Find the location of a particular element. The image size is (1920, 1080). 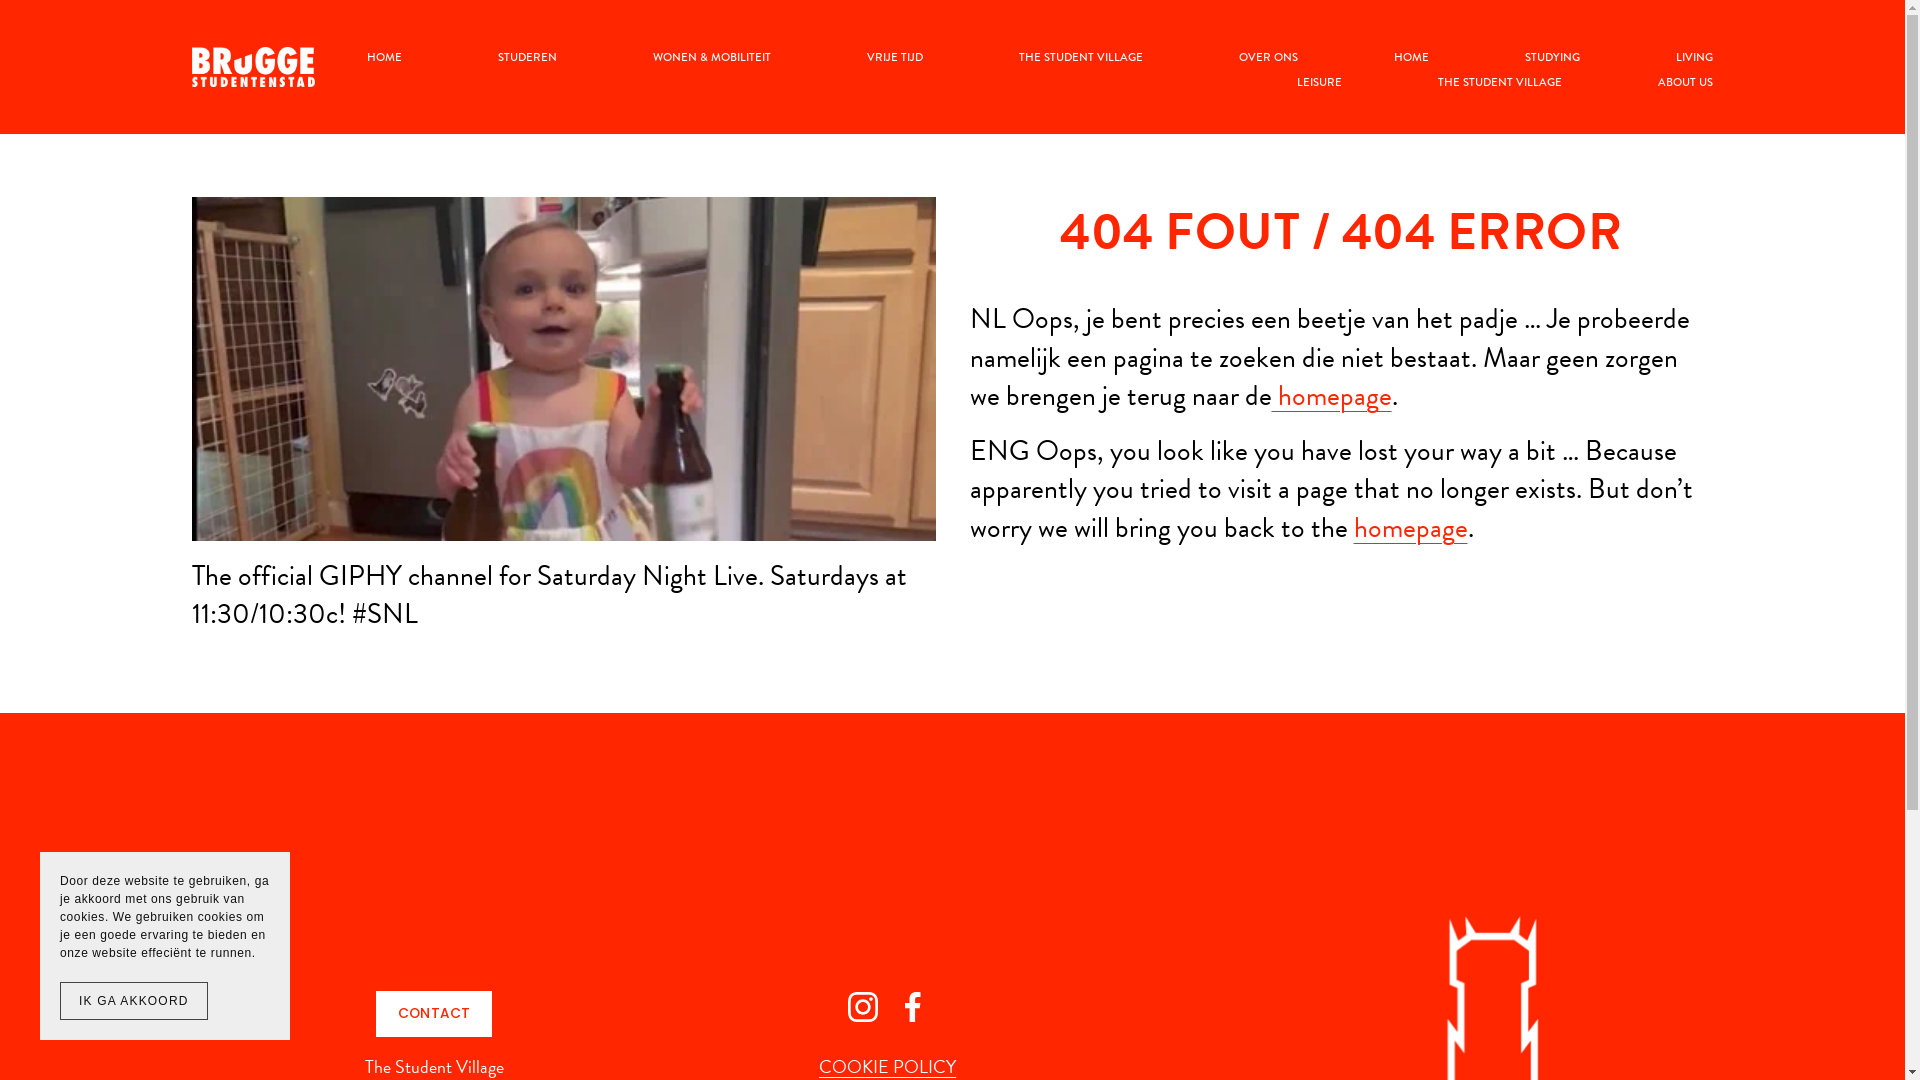

Giphy embed is located at coordinates (564, 369).